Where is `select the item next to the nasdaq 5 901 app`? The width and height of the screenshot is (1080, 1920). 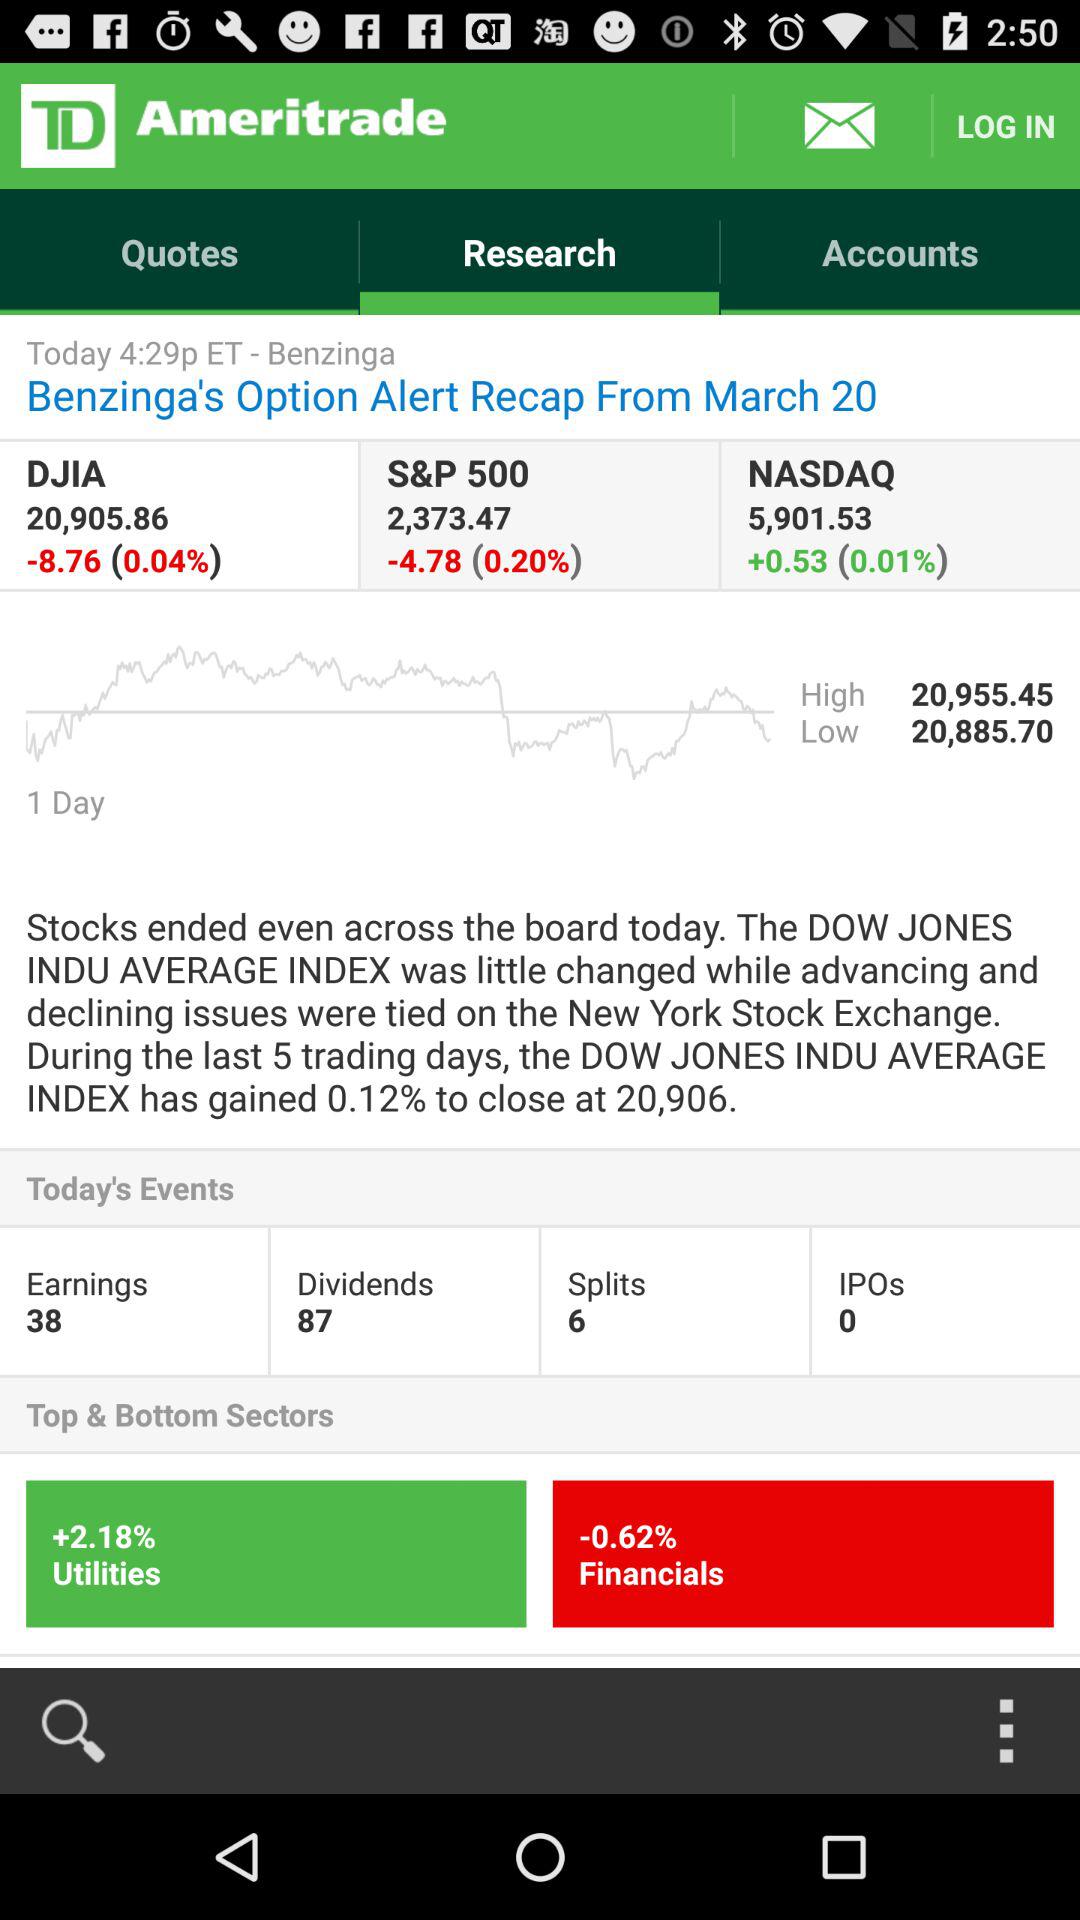
select the item next to the nasdaq 5 901 app is located at coordinates (539, 514).